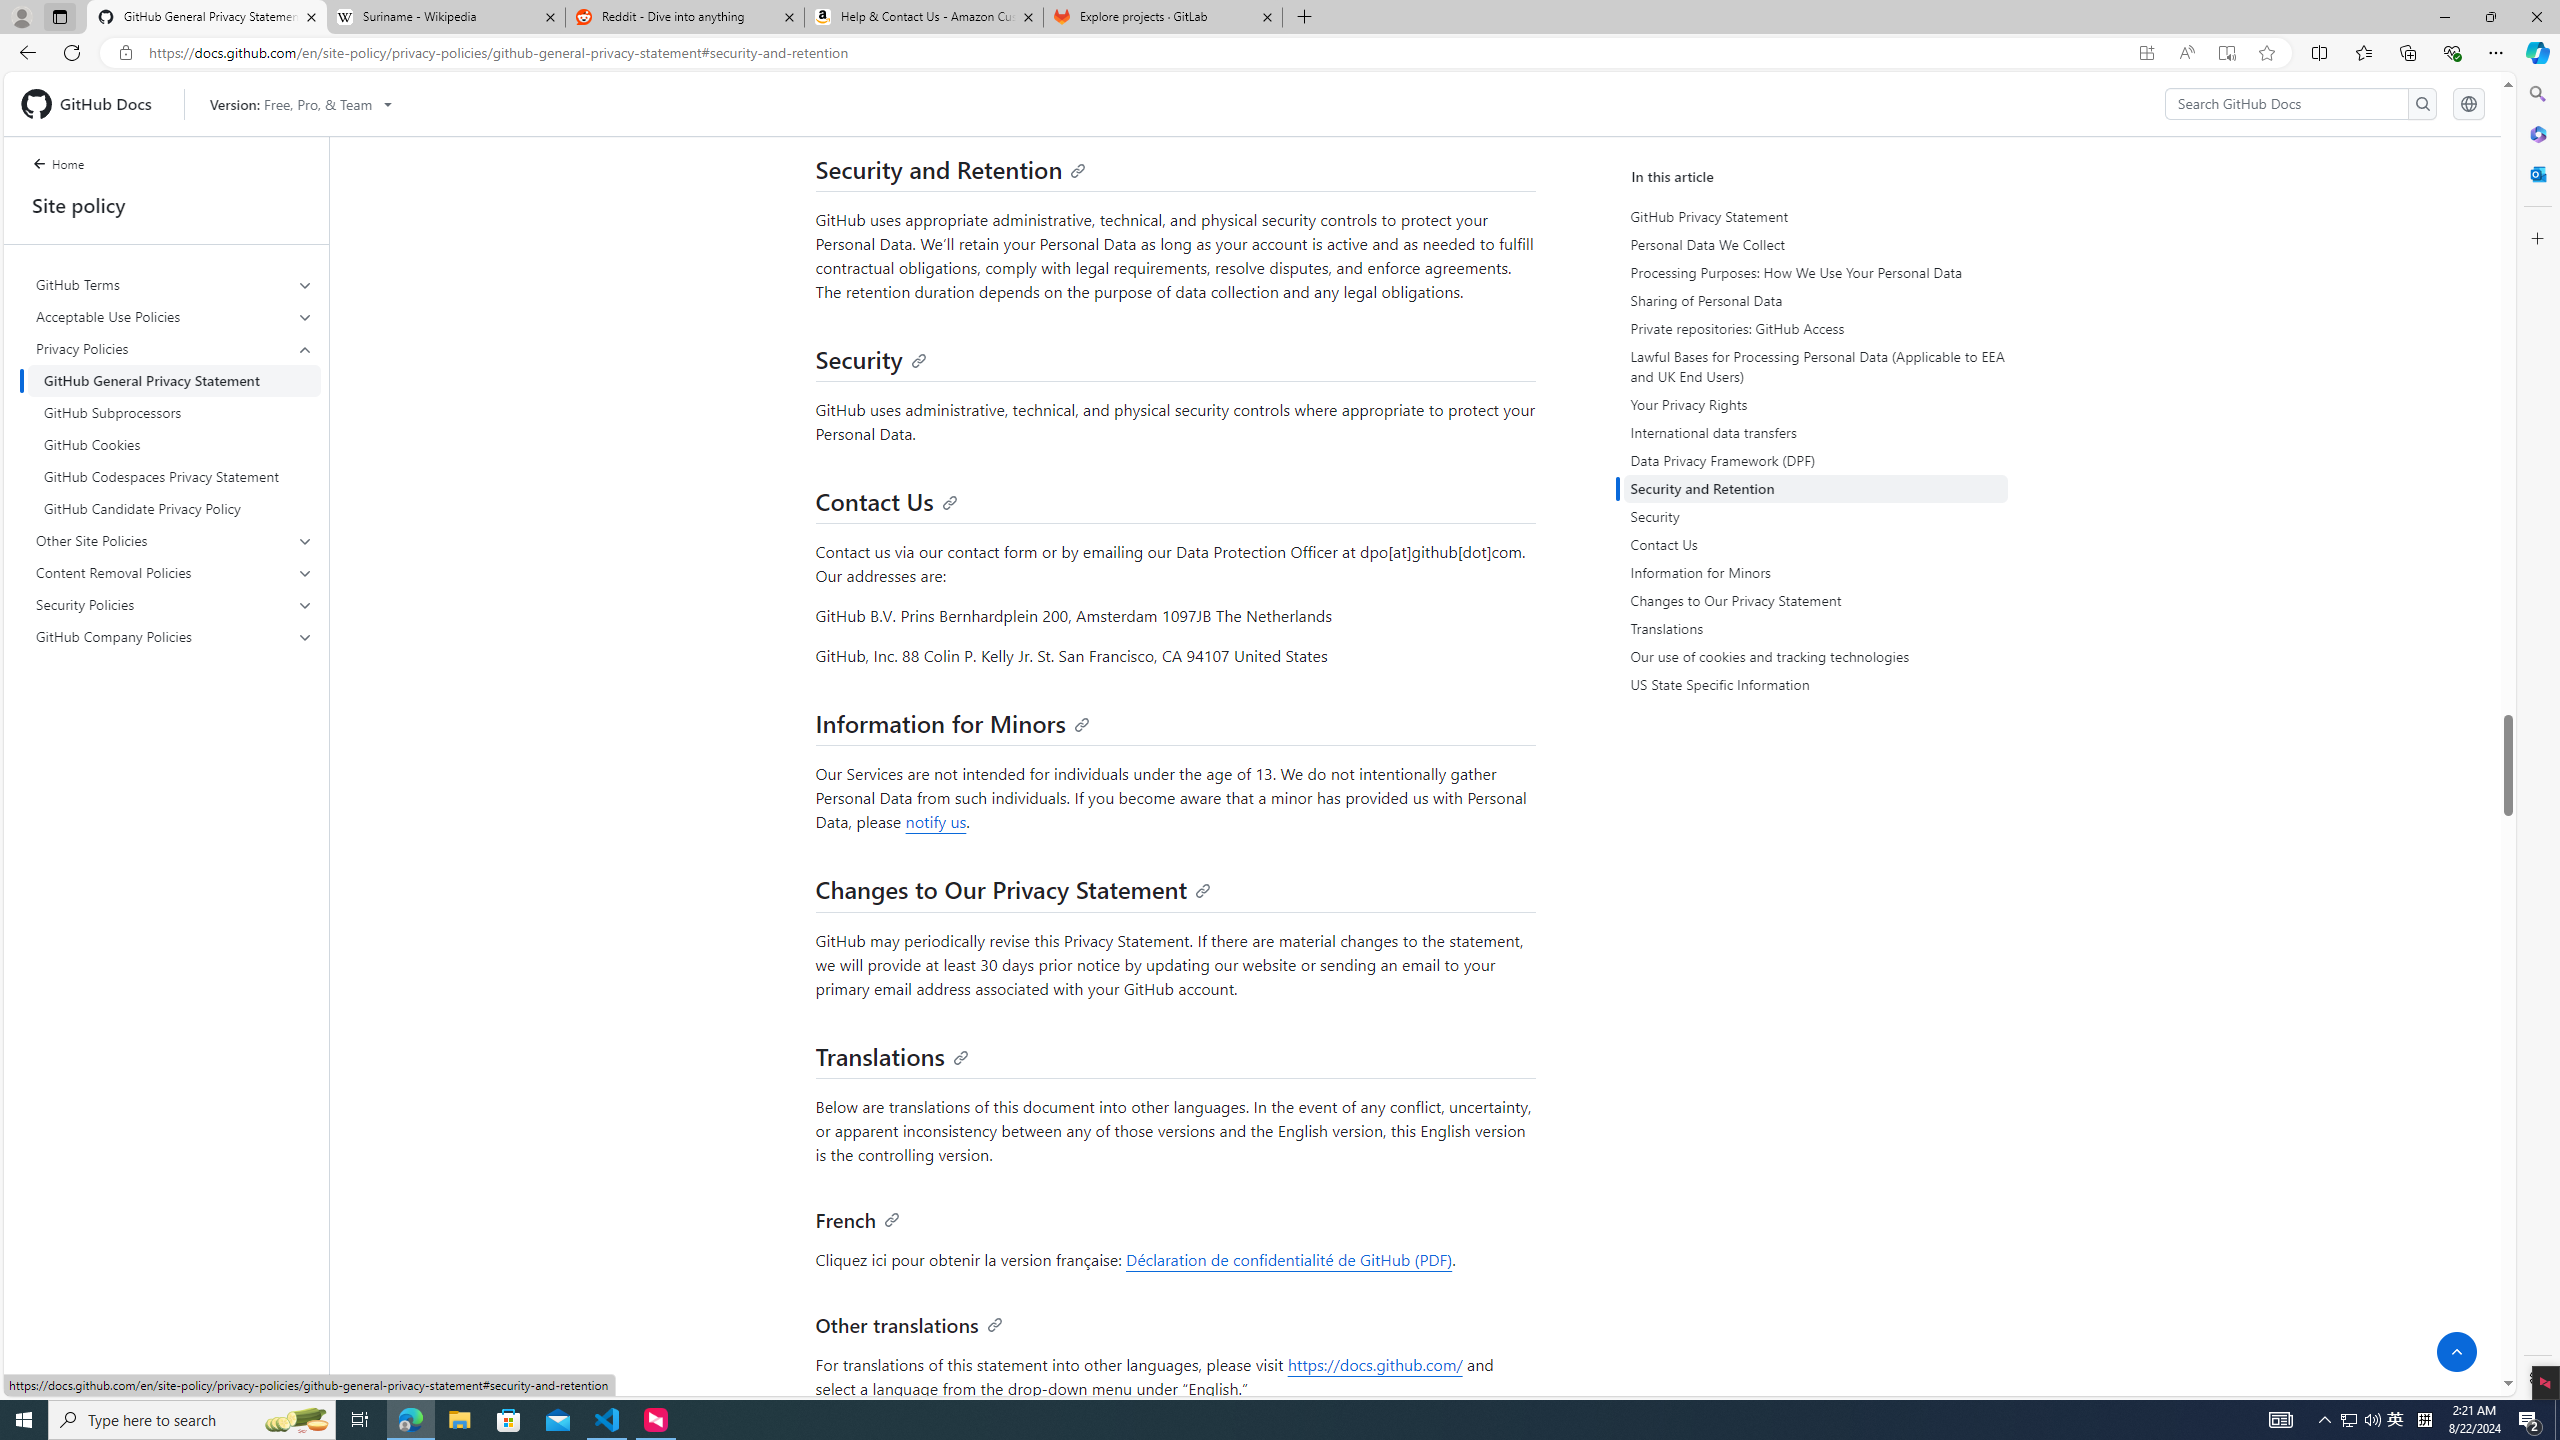 Image resolution: width=2560 pixels, height=1440 pixels. I want to click on Translations, so click(892, 1055).